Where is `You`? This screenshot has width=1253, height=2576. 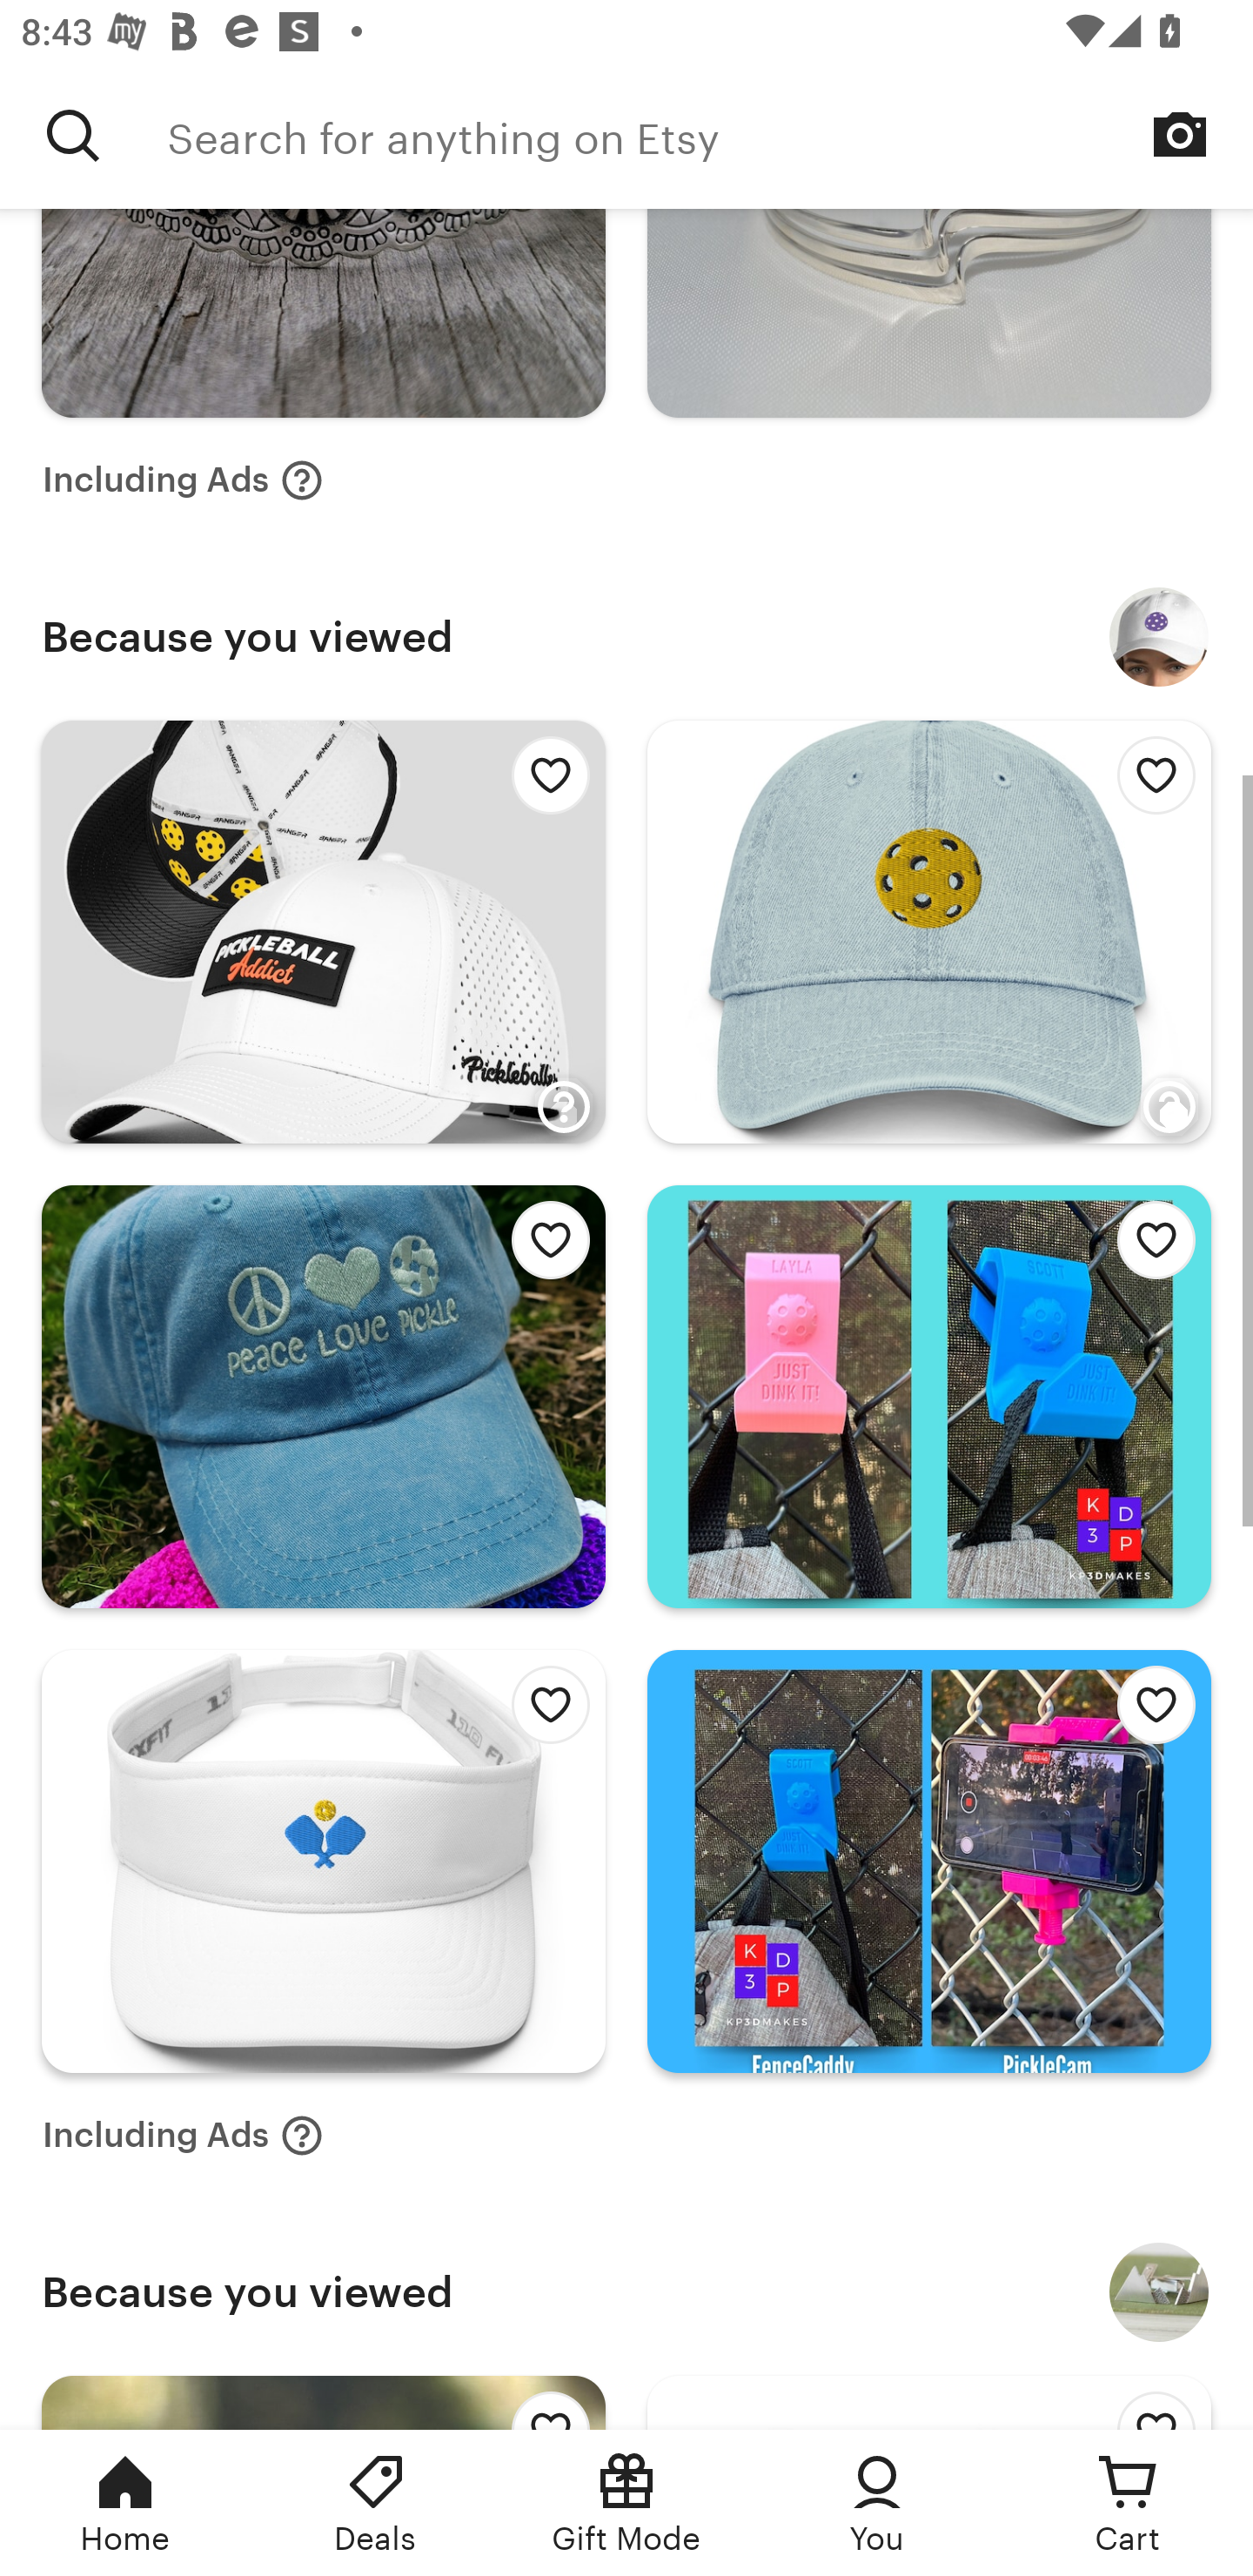 You is located at coordinates (877, 2503).